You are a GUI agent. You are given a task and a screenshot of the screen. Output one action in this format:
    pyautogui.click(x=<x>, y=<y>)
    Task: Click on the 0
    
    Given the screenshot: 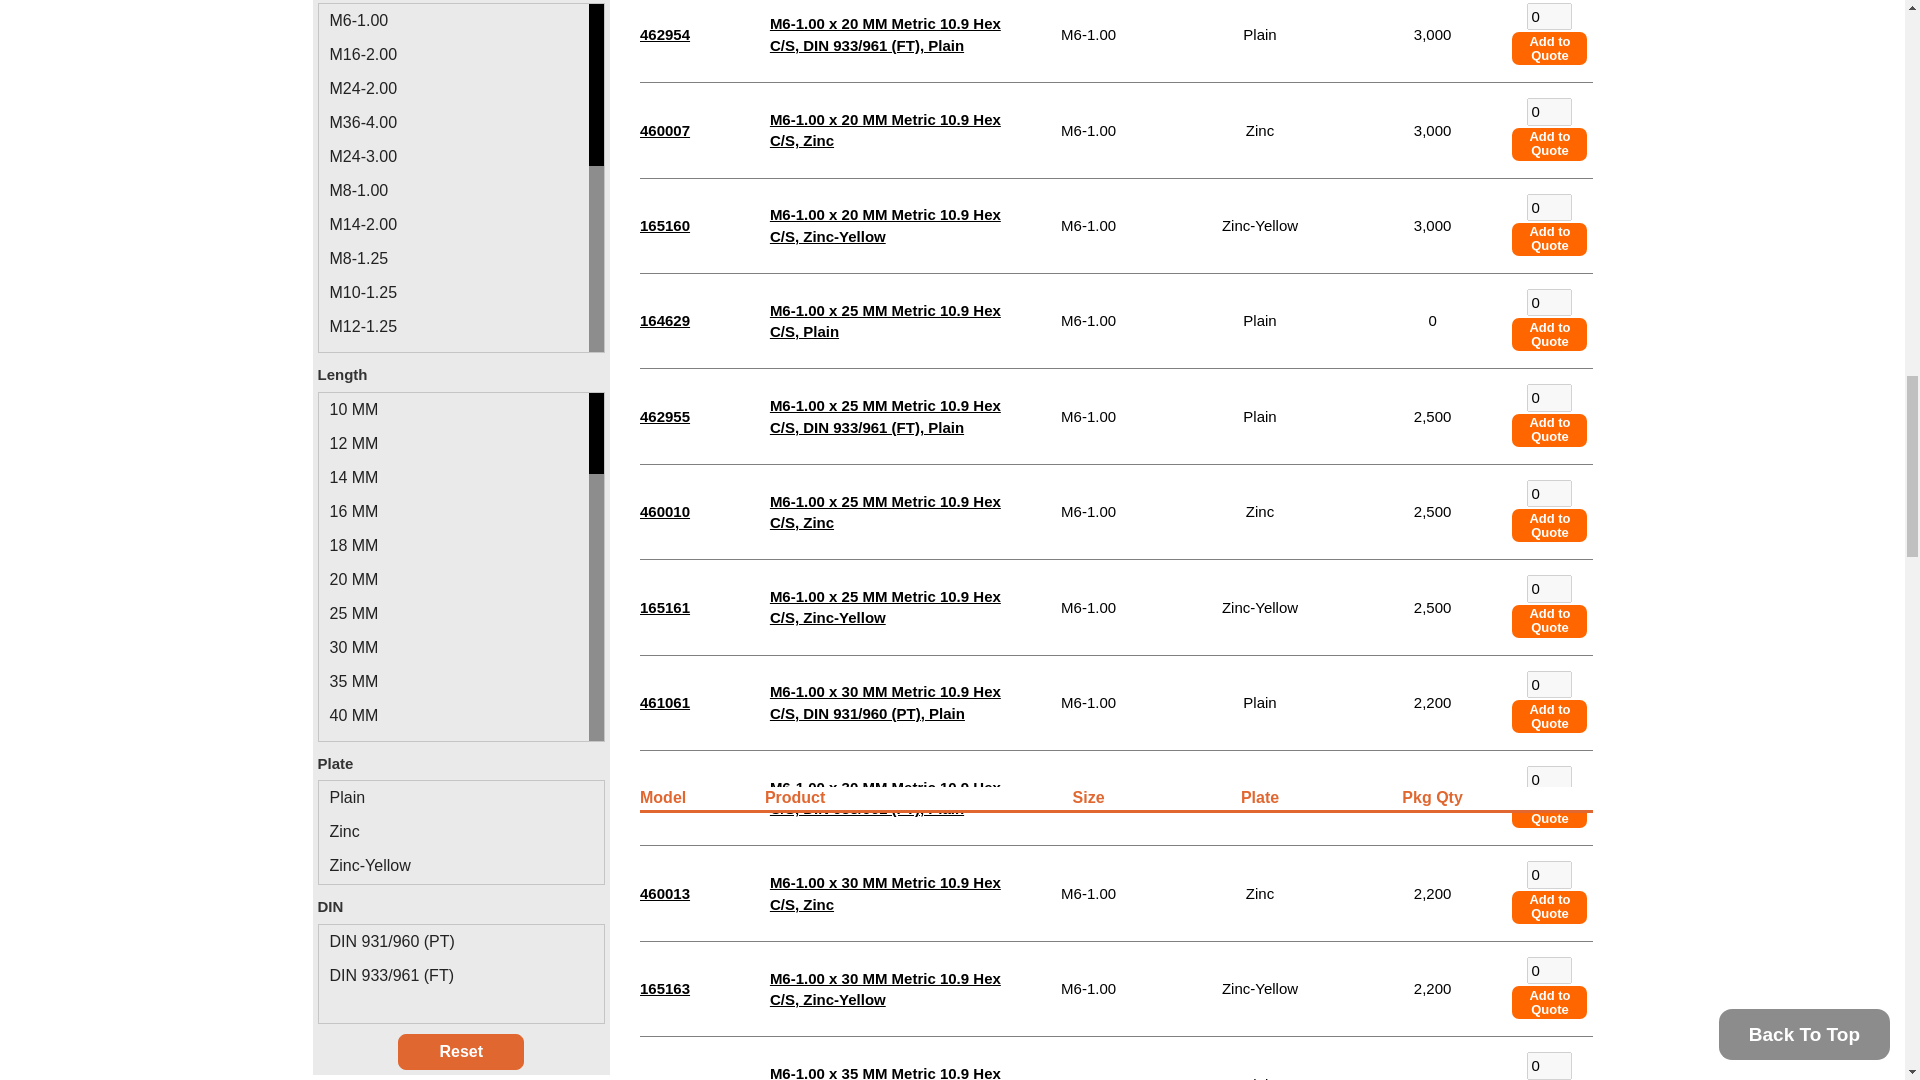 What is the action you would take?
    pyautogui.click(x=1549, y=302)
    